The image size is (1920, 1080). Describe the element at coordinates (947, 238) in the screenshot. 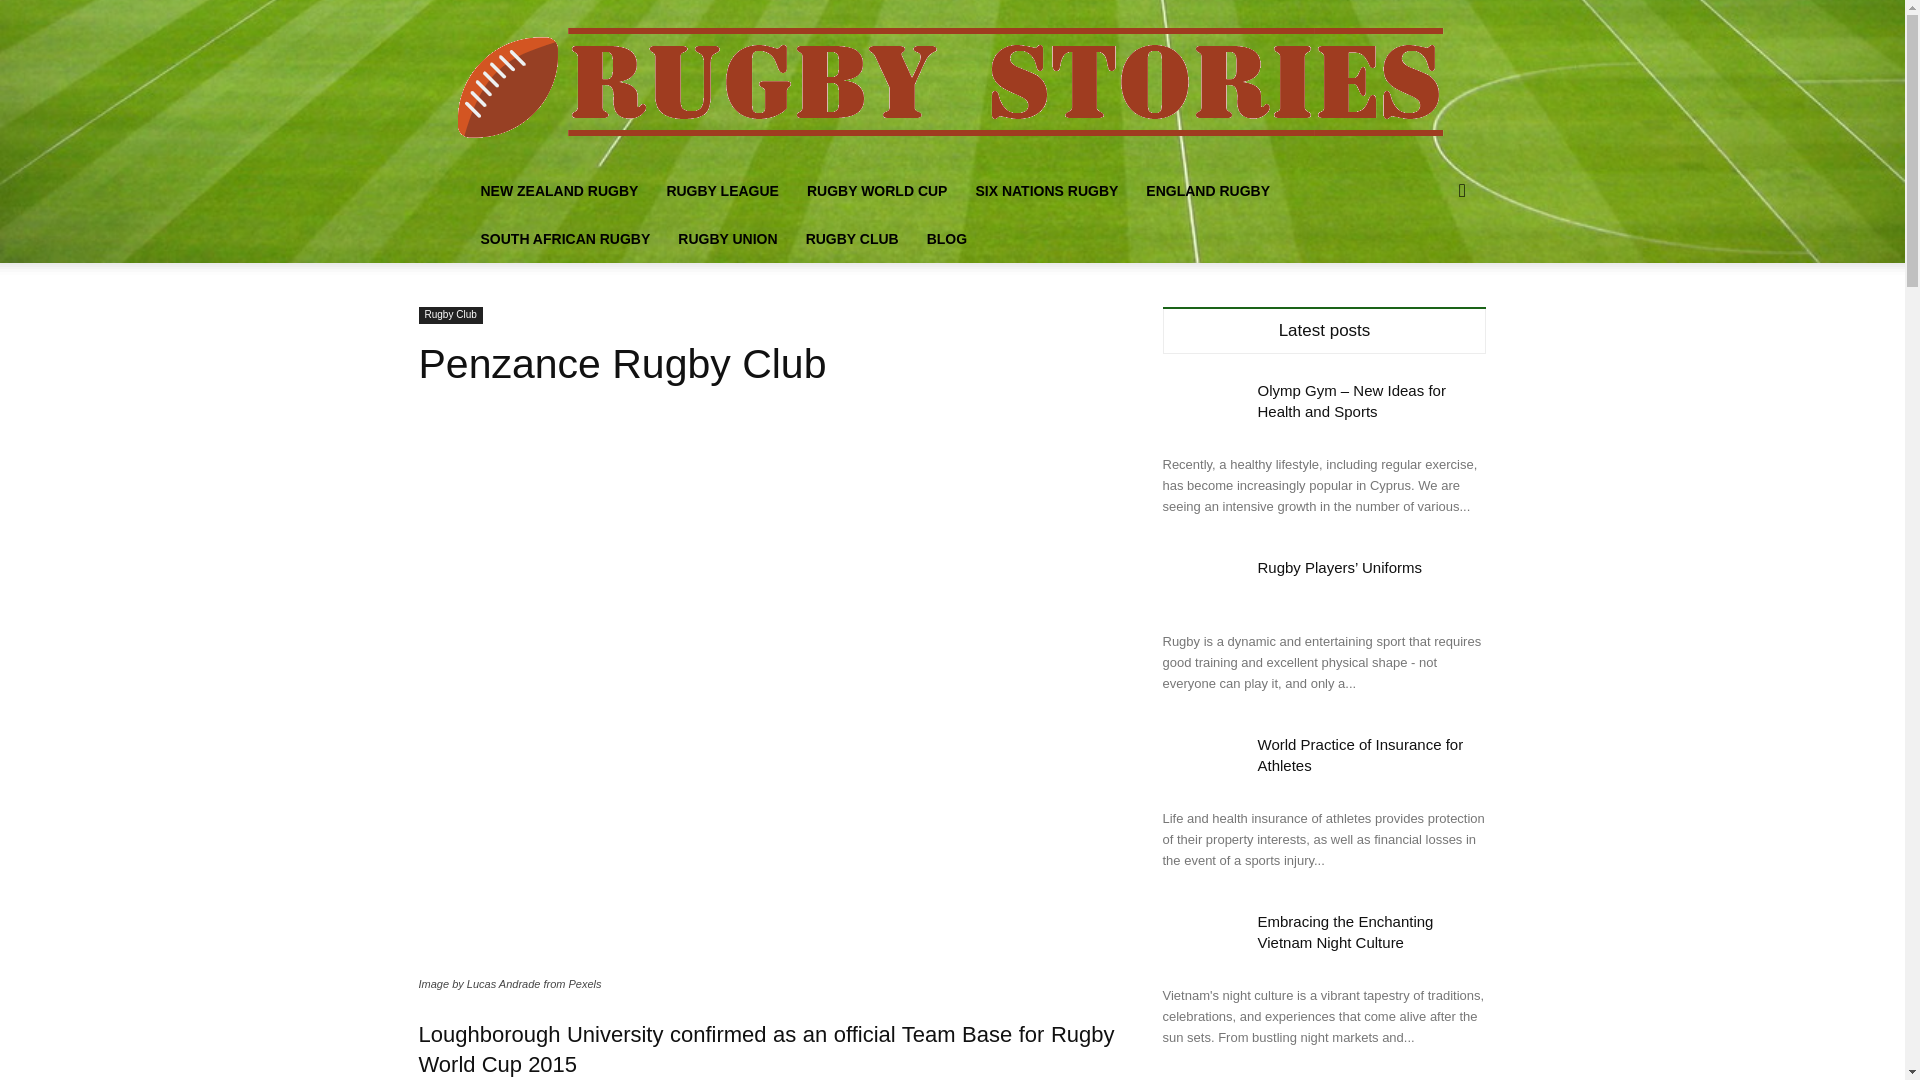

I see `BLOG` at that location.